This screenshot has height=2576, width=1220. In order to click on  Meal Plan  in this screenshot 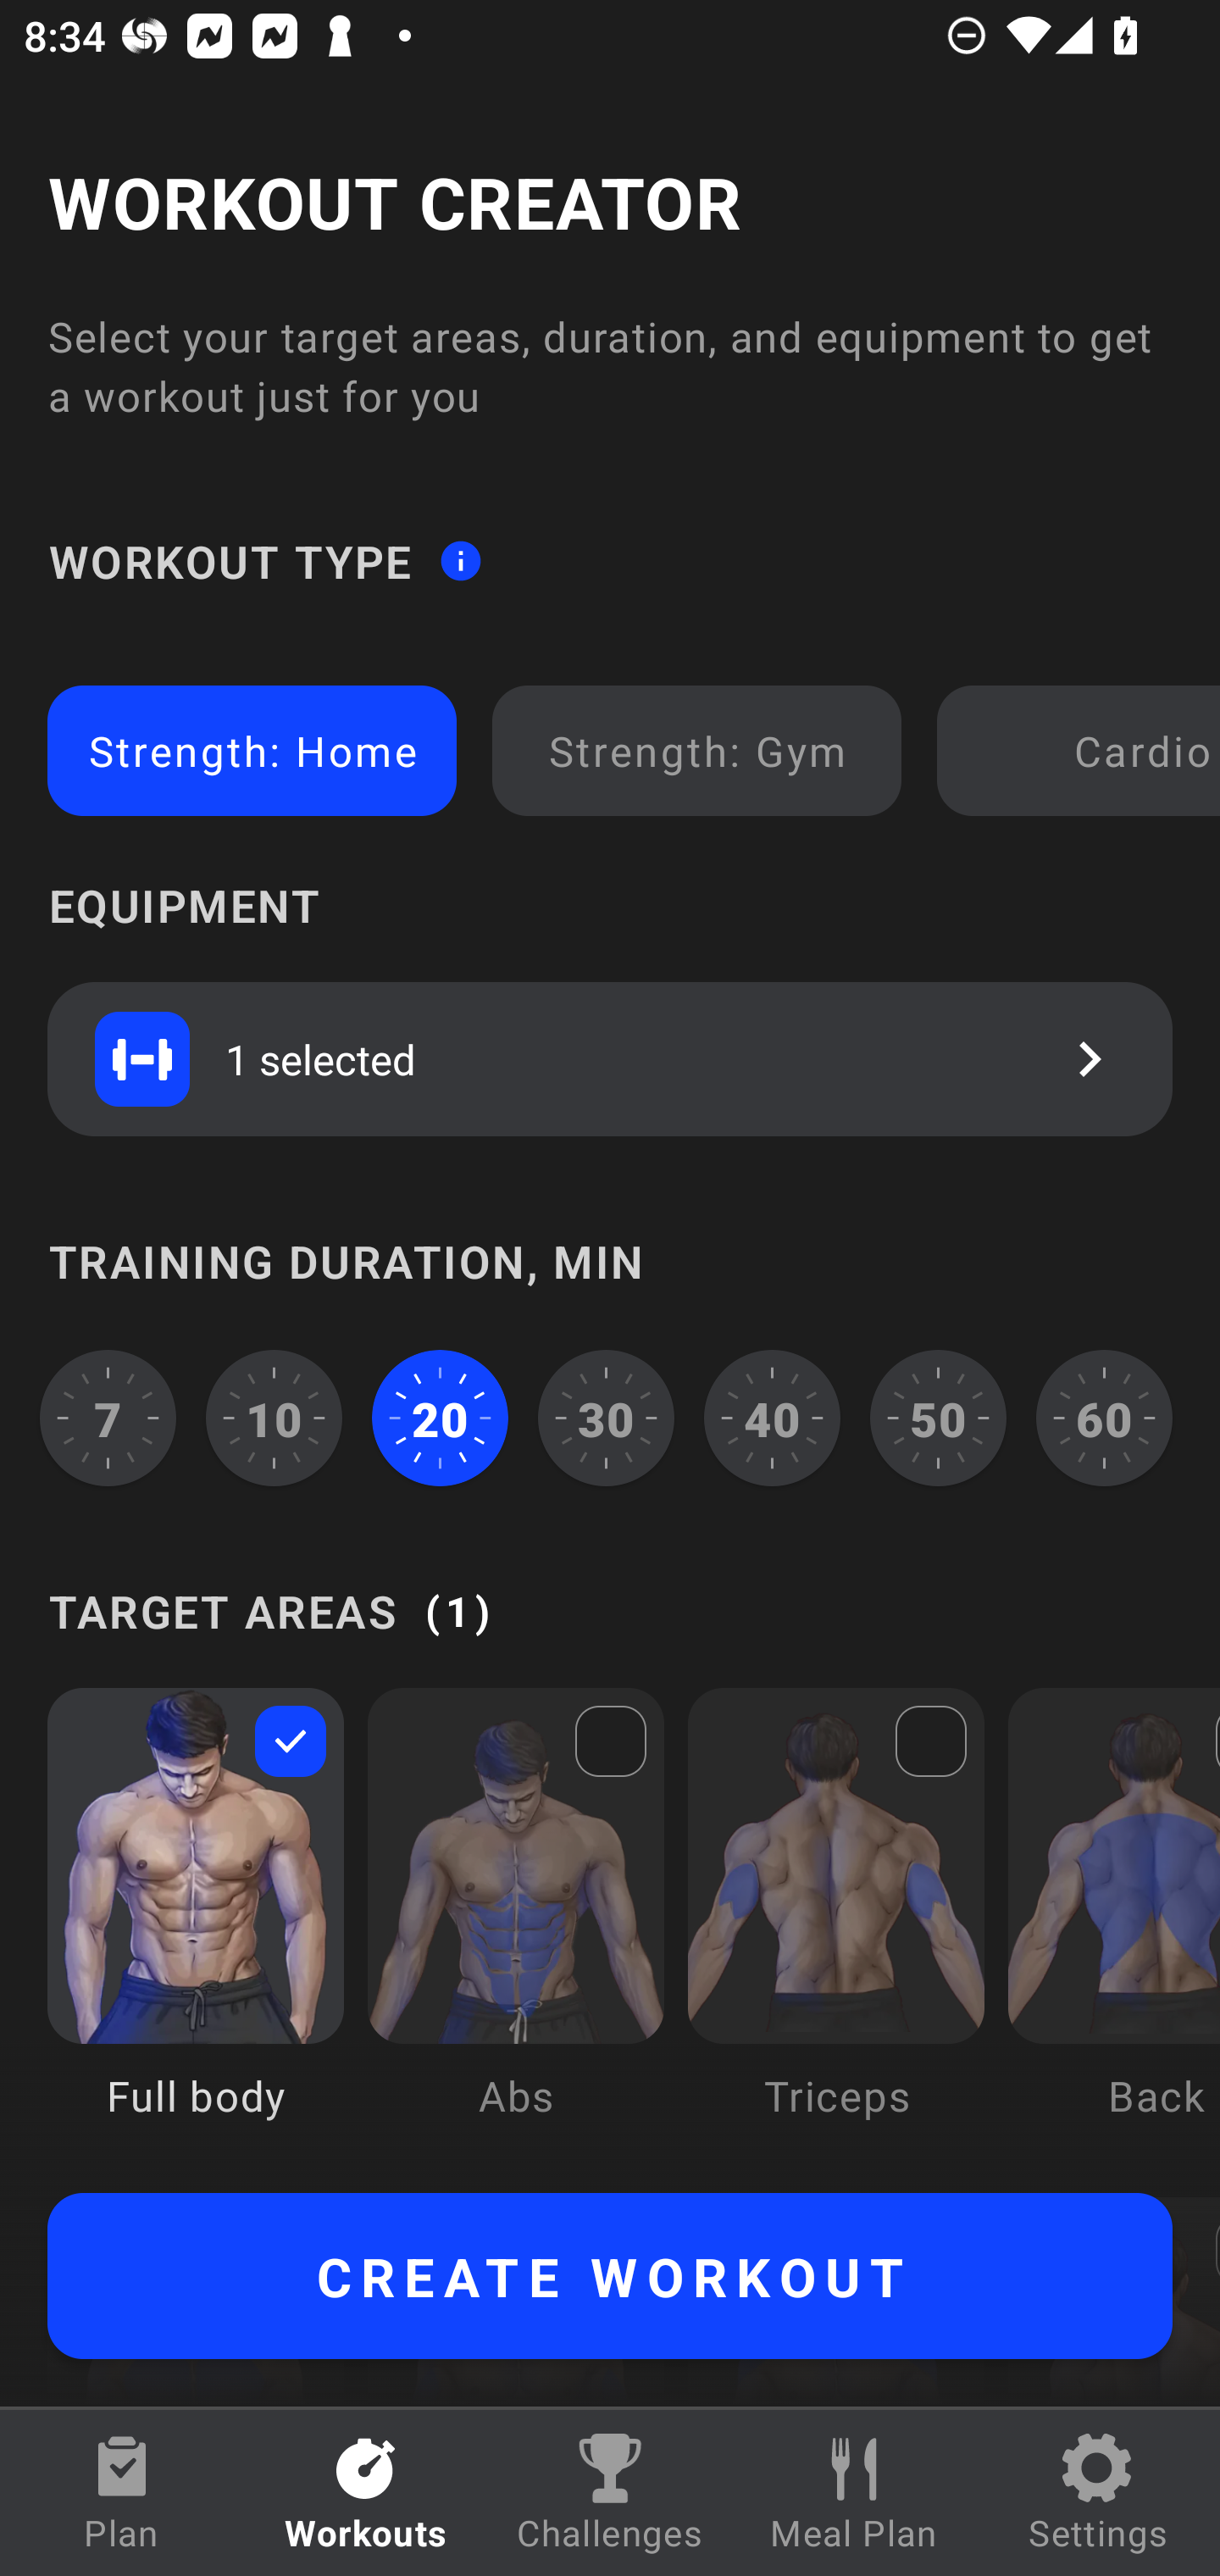, I will do `click(854, 2493)`.